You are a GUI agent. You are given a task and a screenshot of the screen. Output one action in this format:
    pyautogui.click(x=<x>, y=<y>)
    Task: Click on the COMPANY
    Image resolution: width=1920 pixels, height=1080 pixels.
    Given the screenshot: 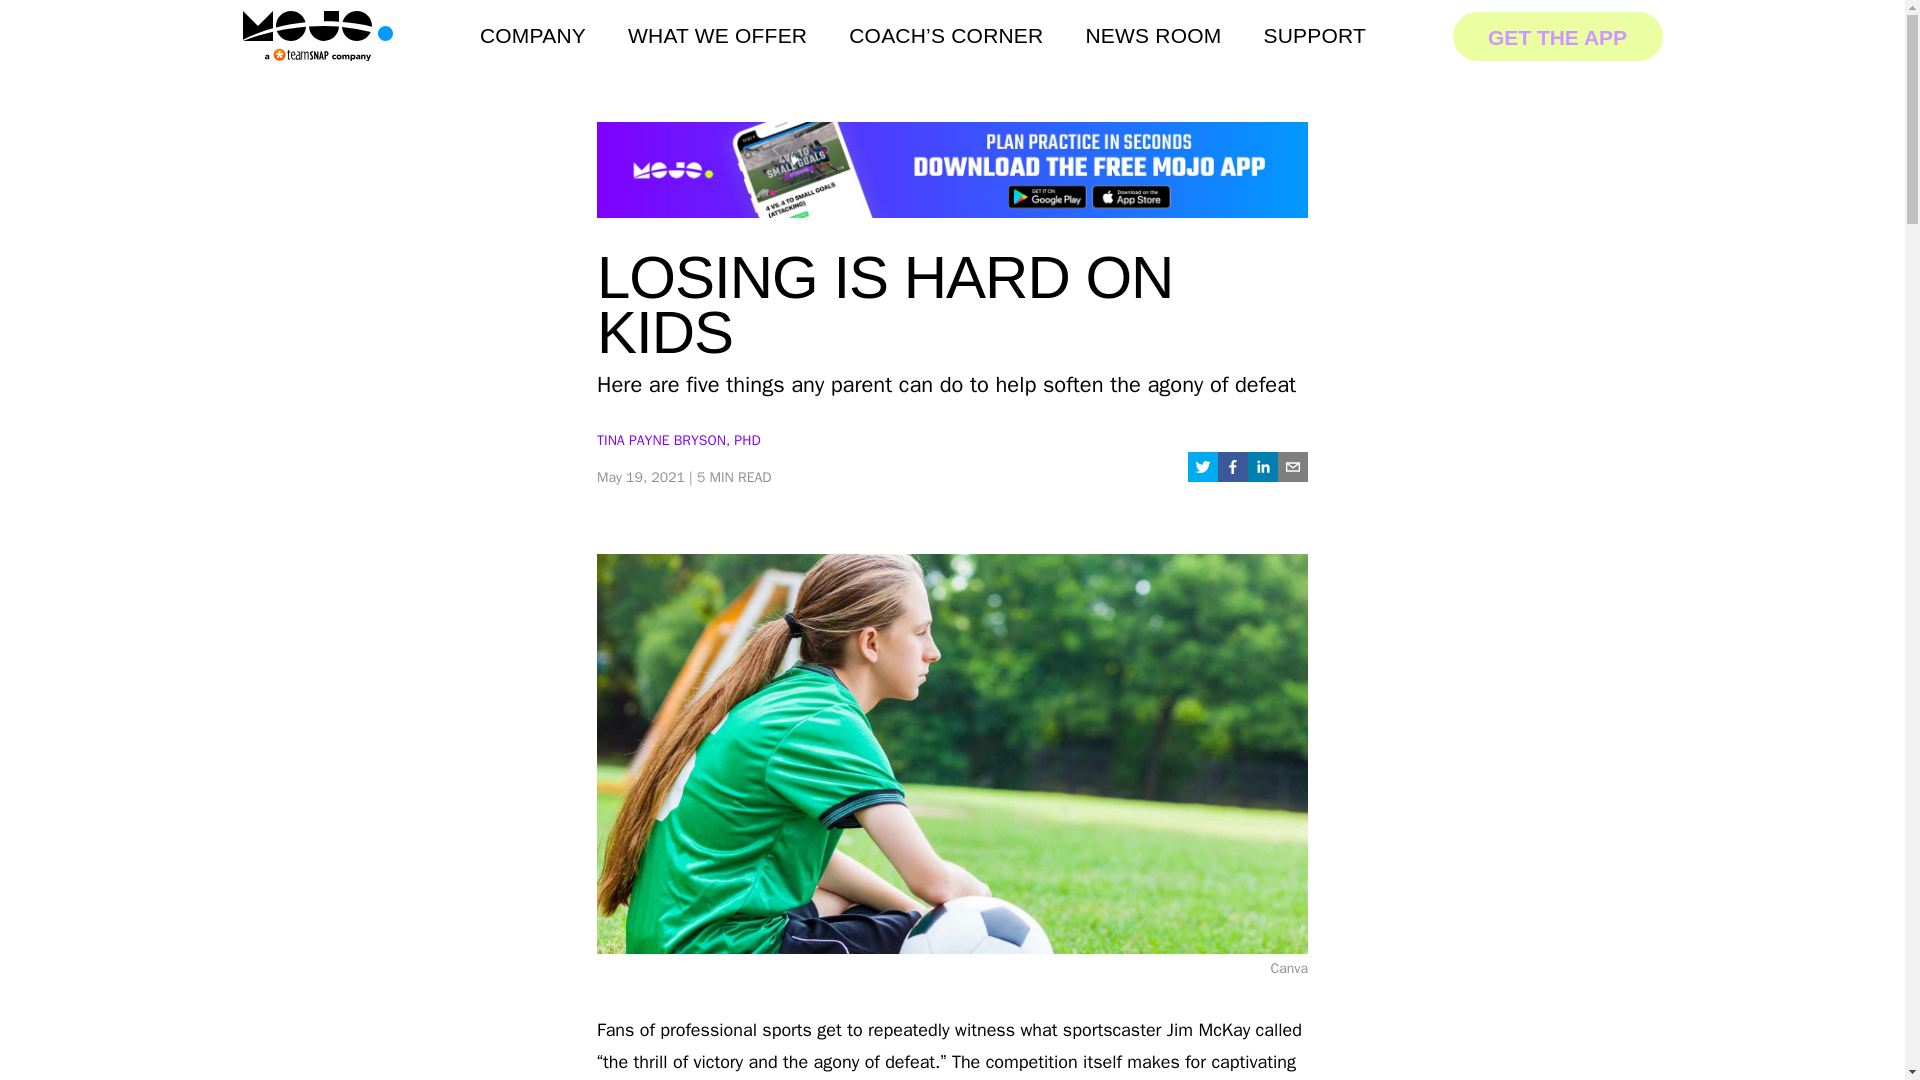 What is the action you would take?
    pyautogui.click(x=532, y=35)
    